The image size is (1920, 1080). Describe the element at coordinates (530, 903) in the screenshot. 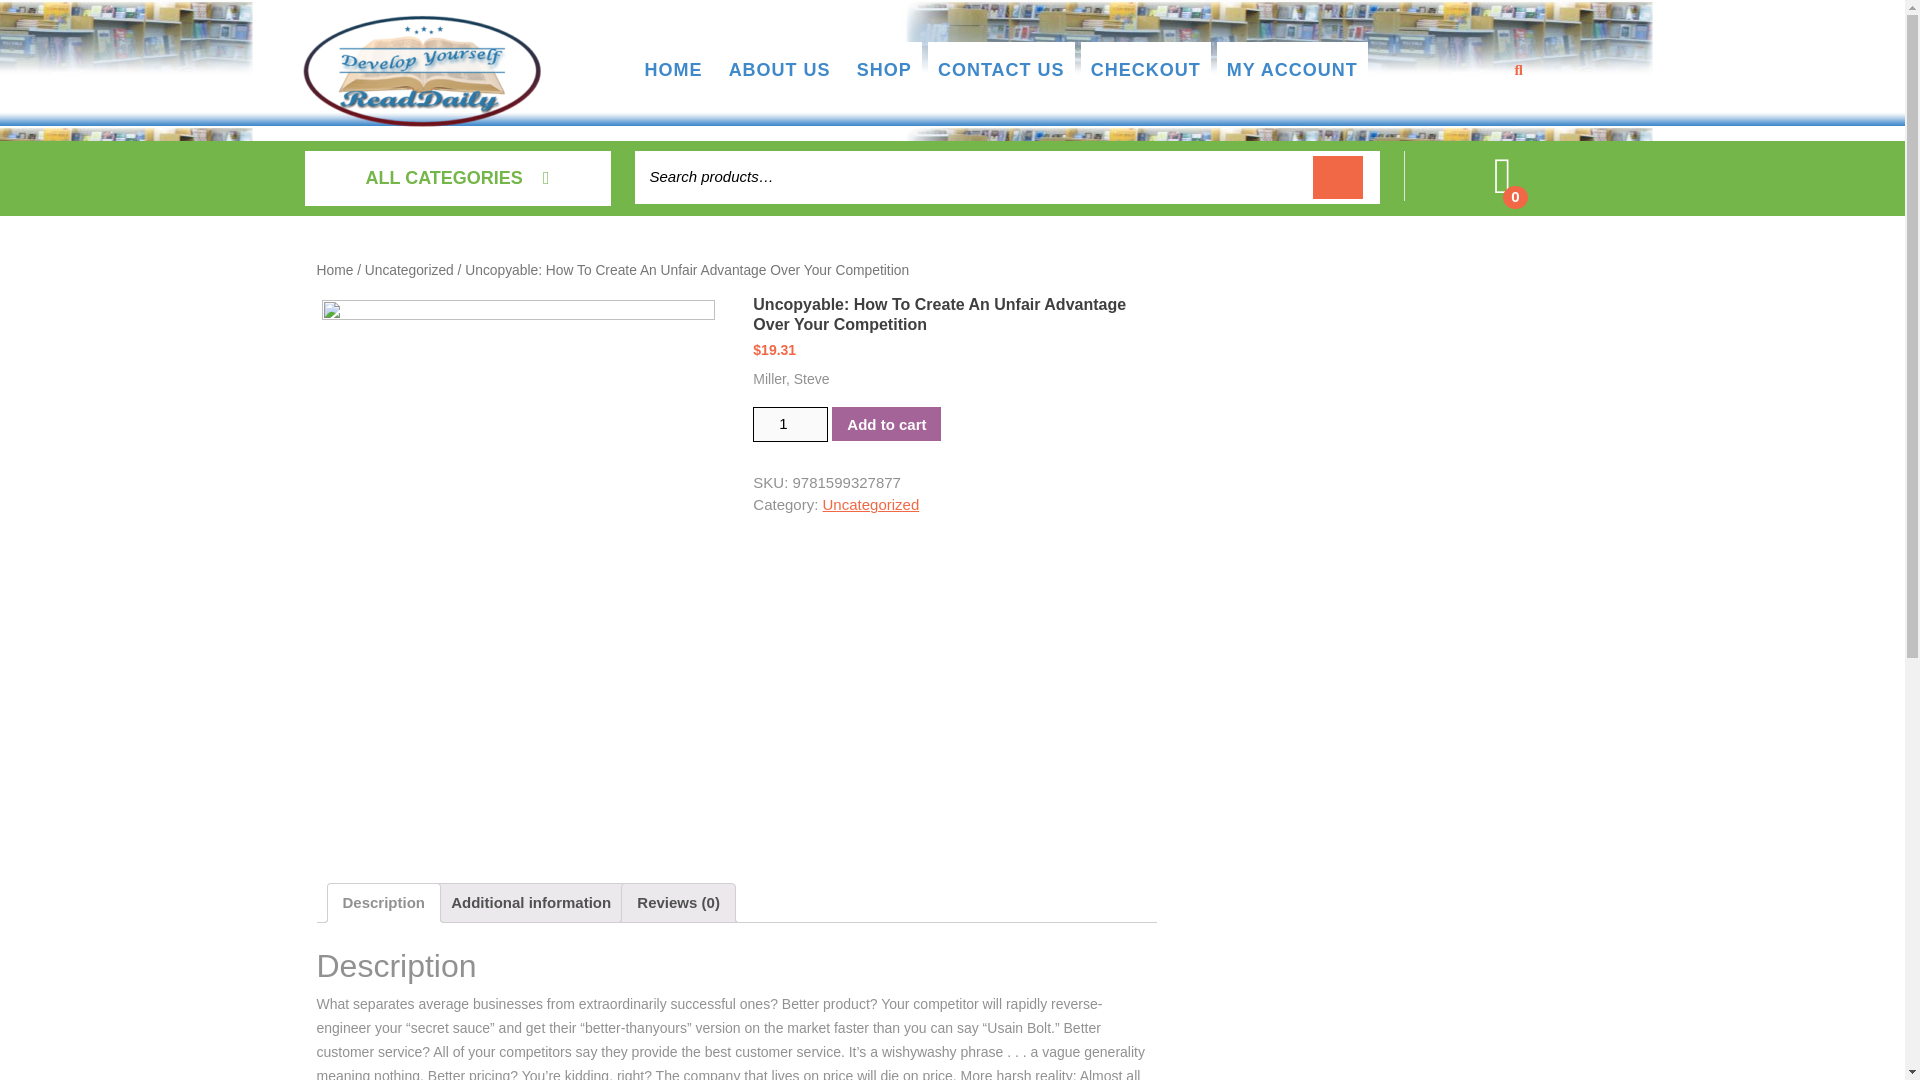

I see `Additional information` at that location.